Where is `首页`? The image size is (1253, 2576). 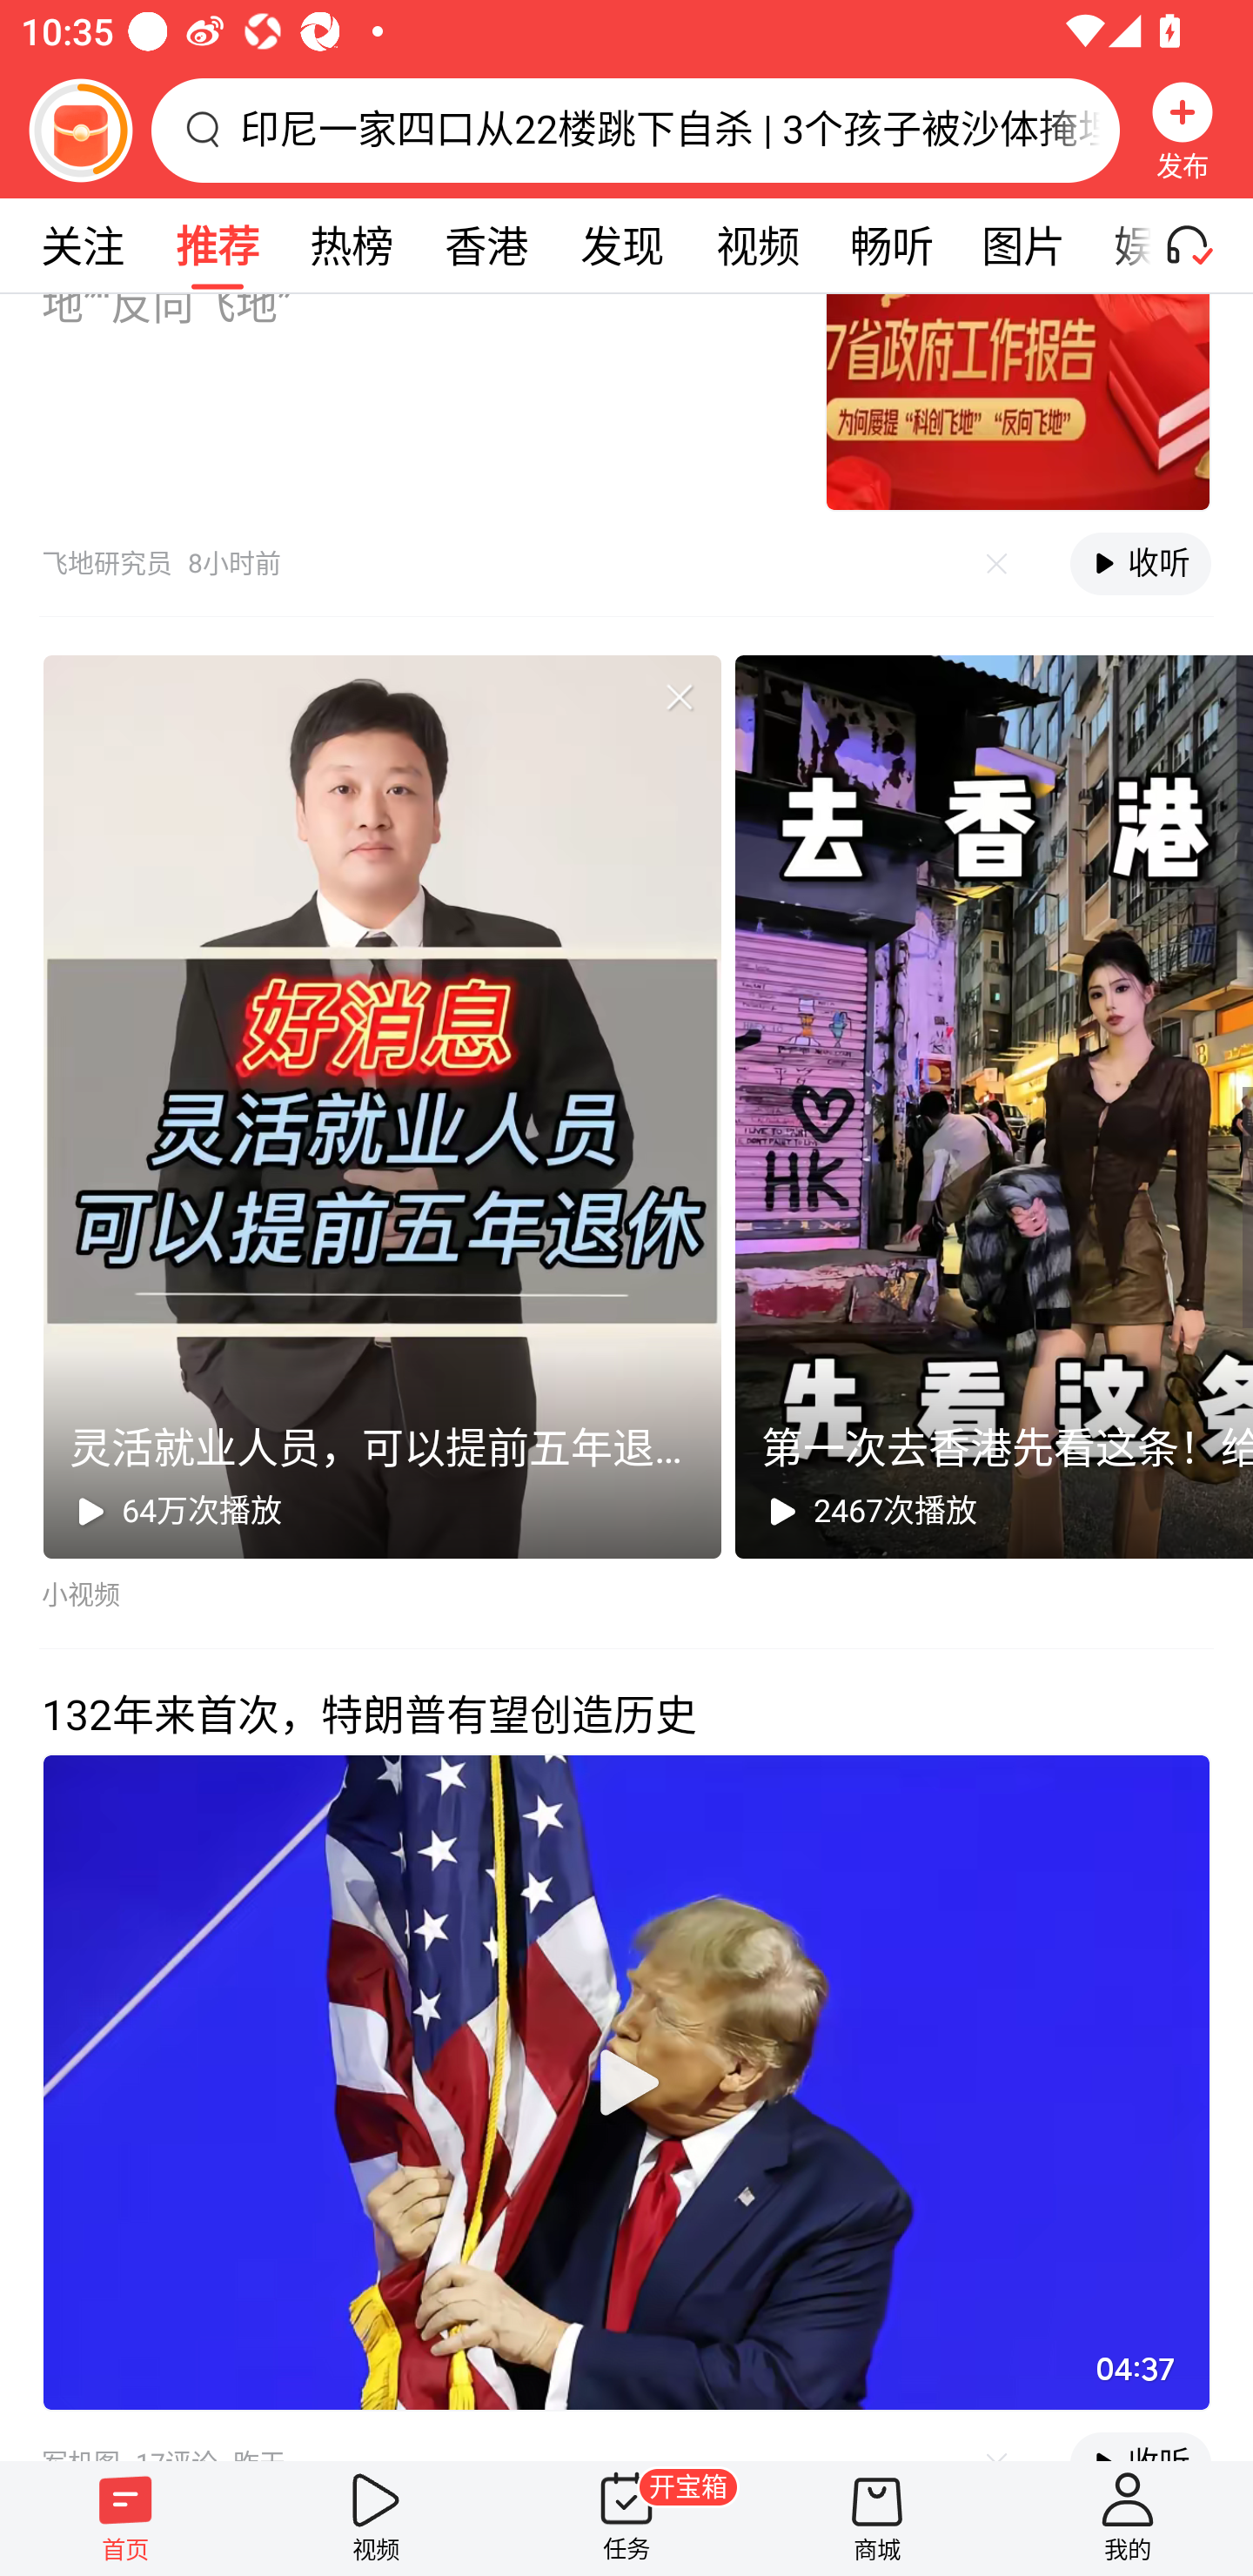 首页 is located at coordinates (125, 2518).